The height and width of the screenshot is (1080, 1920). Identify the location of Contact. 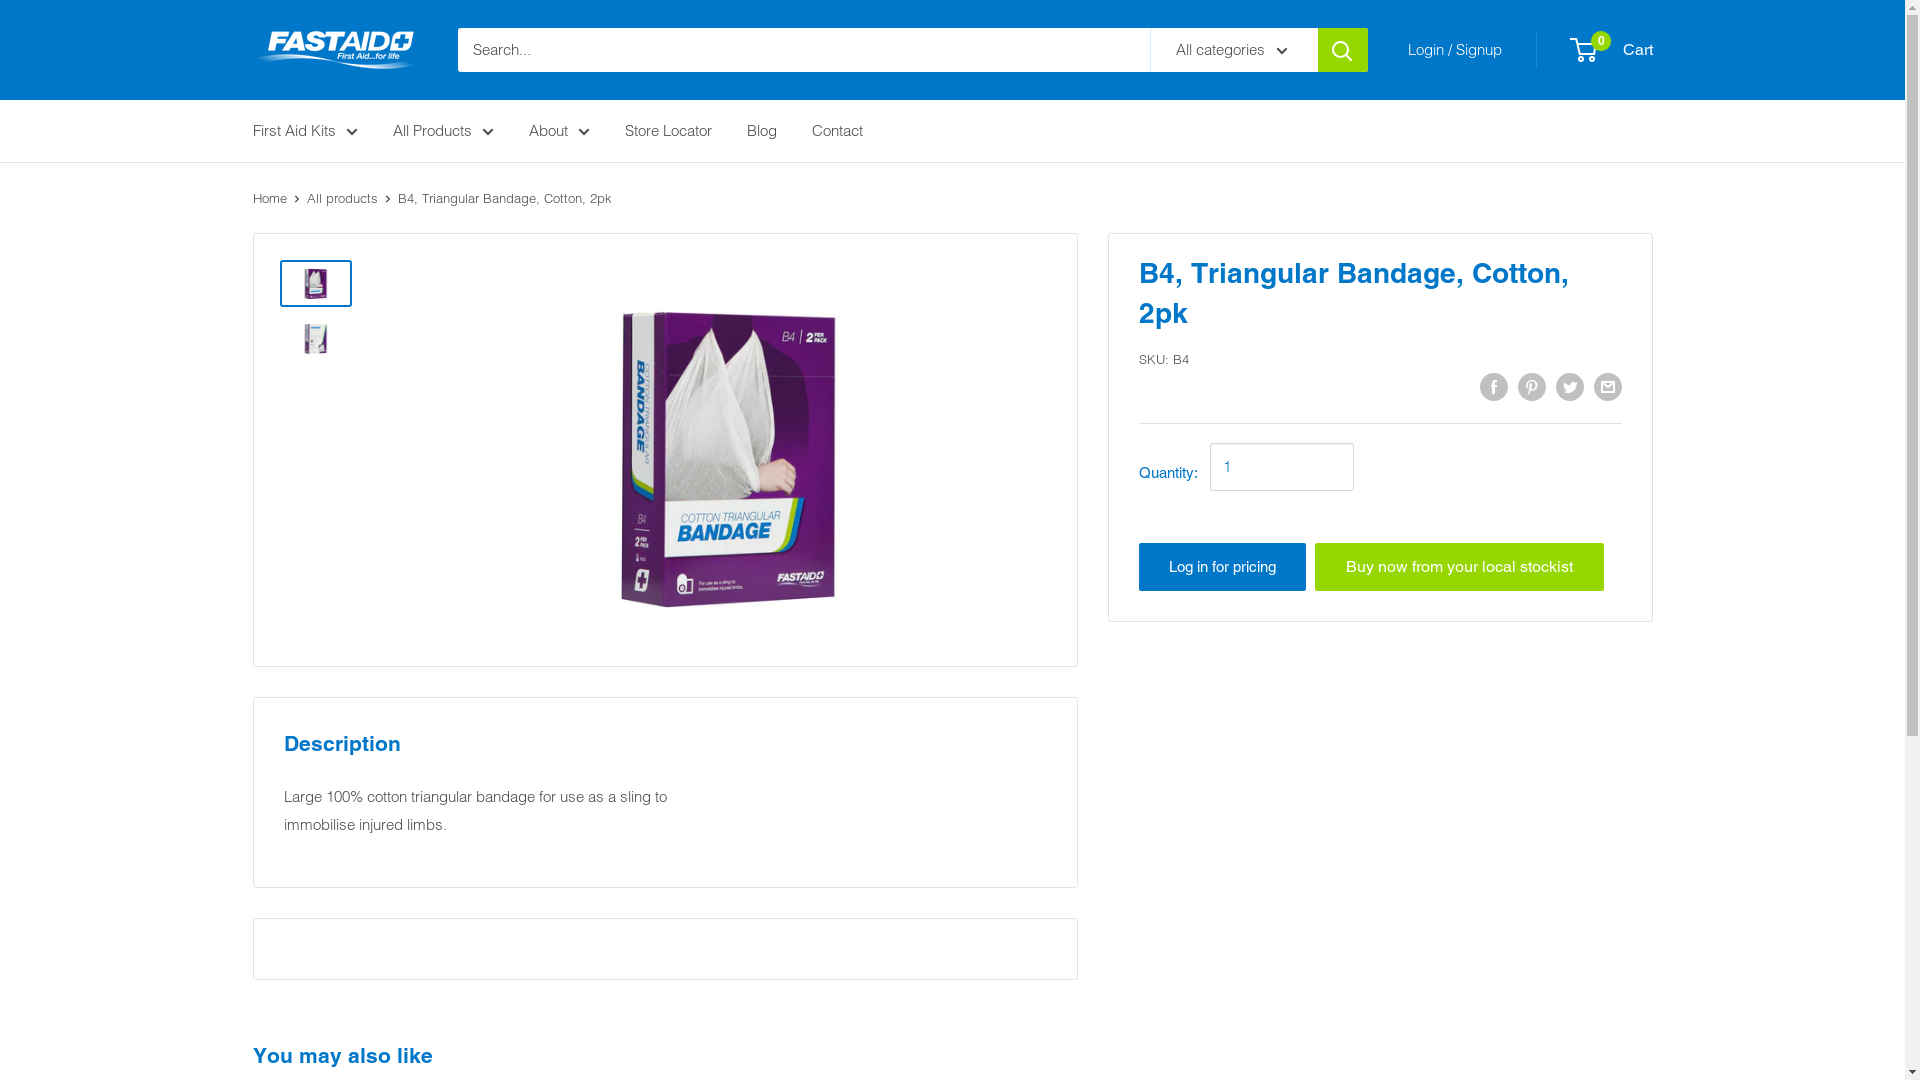
(838, 131).